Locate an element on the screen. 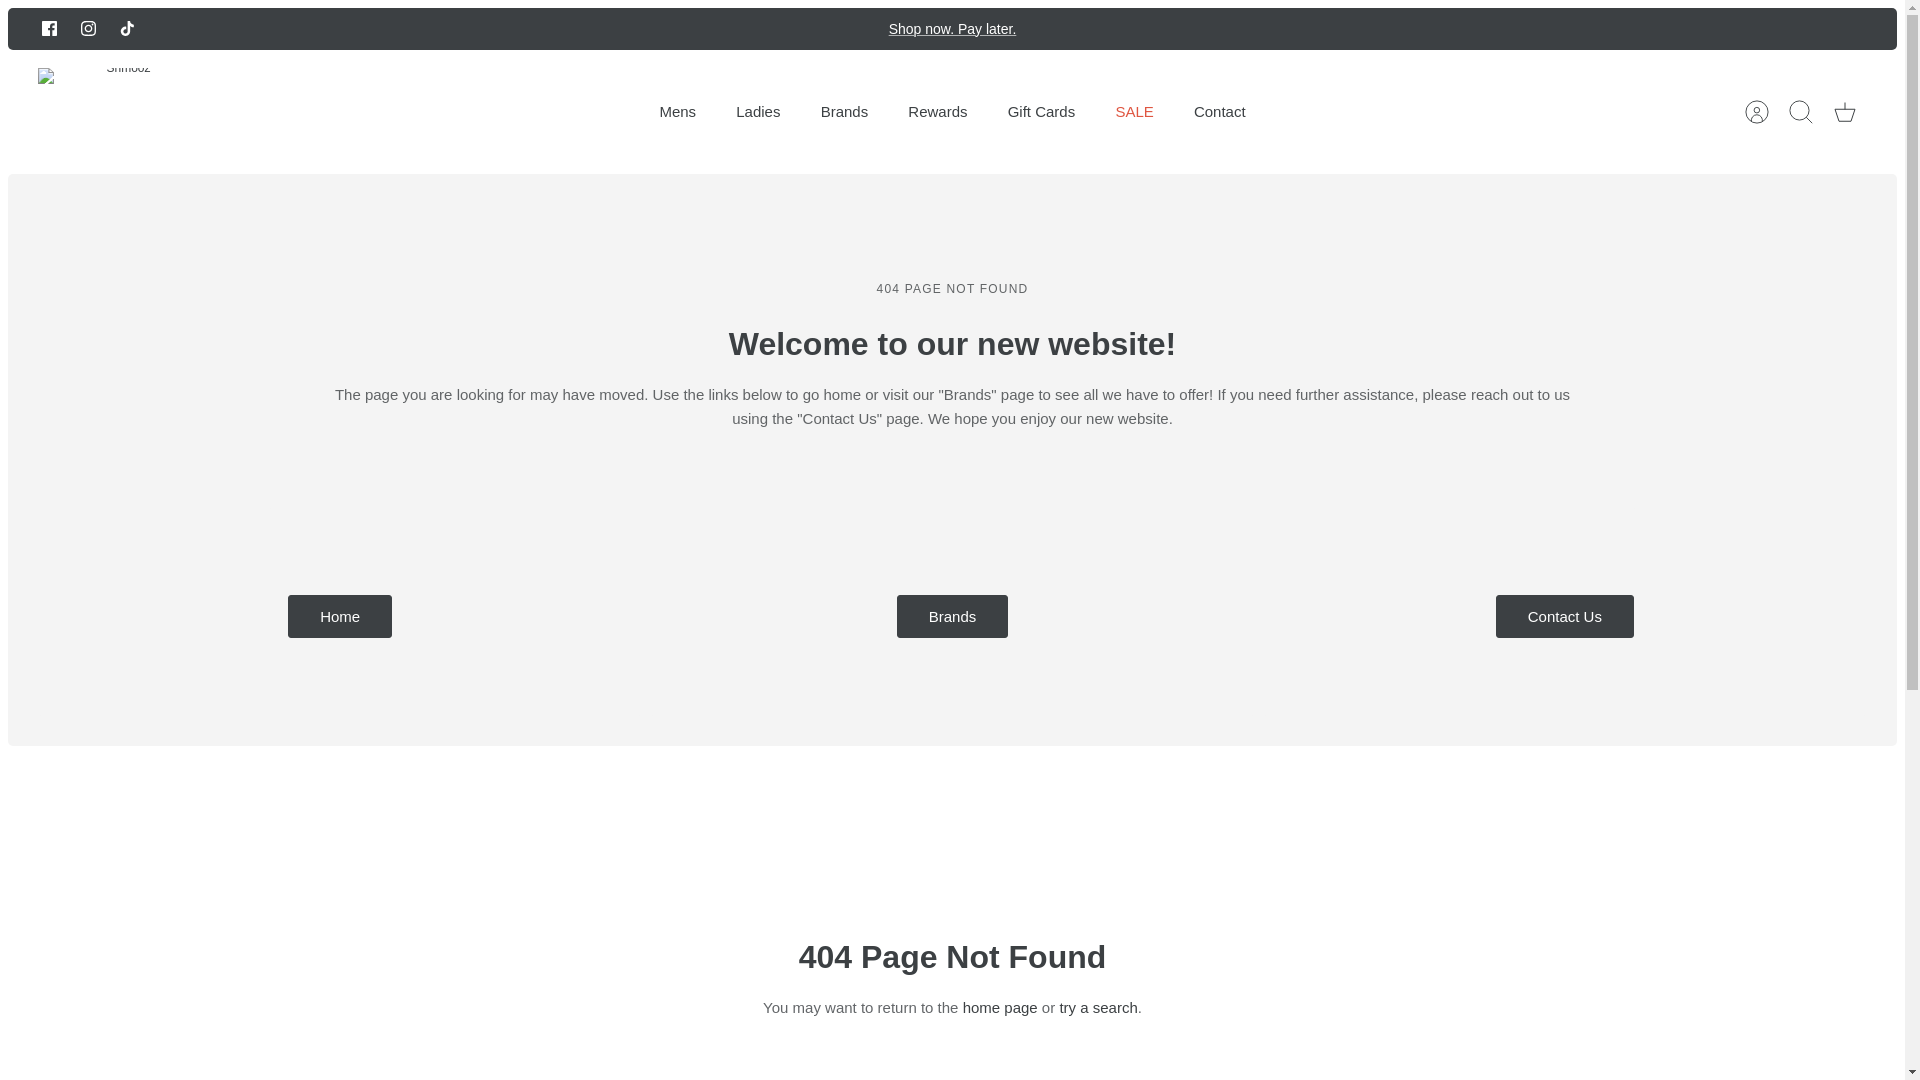 Image resolution: width=1920 pixels, height=1080 pixels. Shop now. Pay later. is located at coordinates (952, 28).